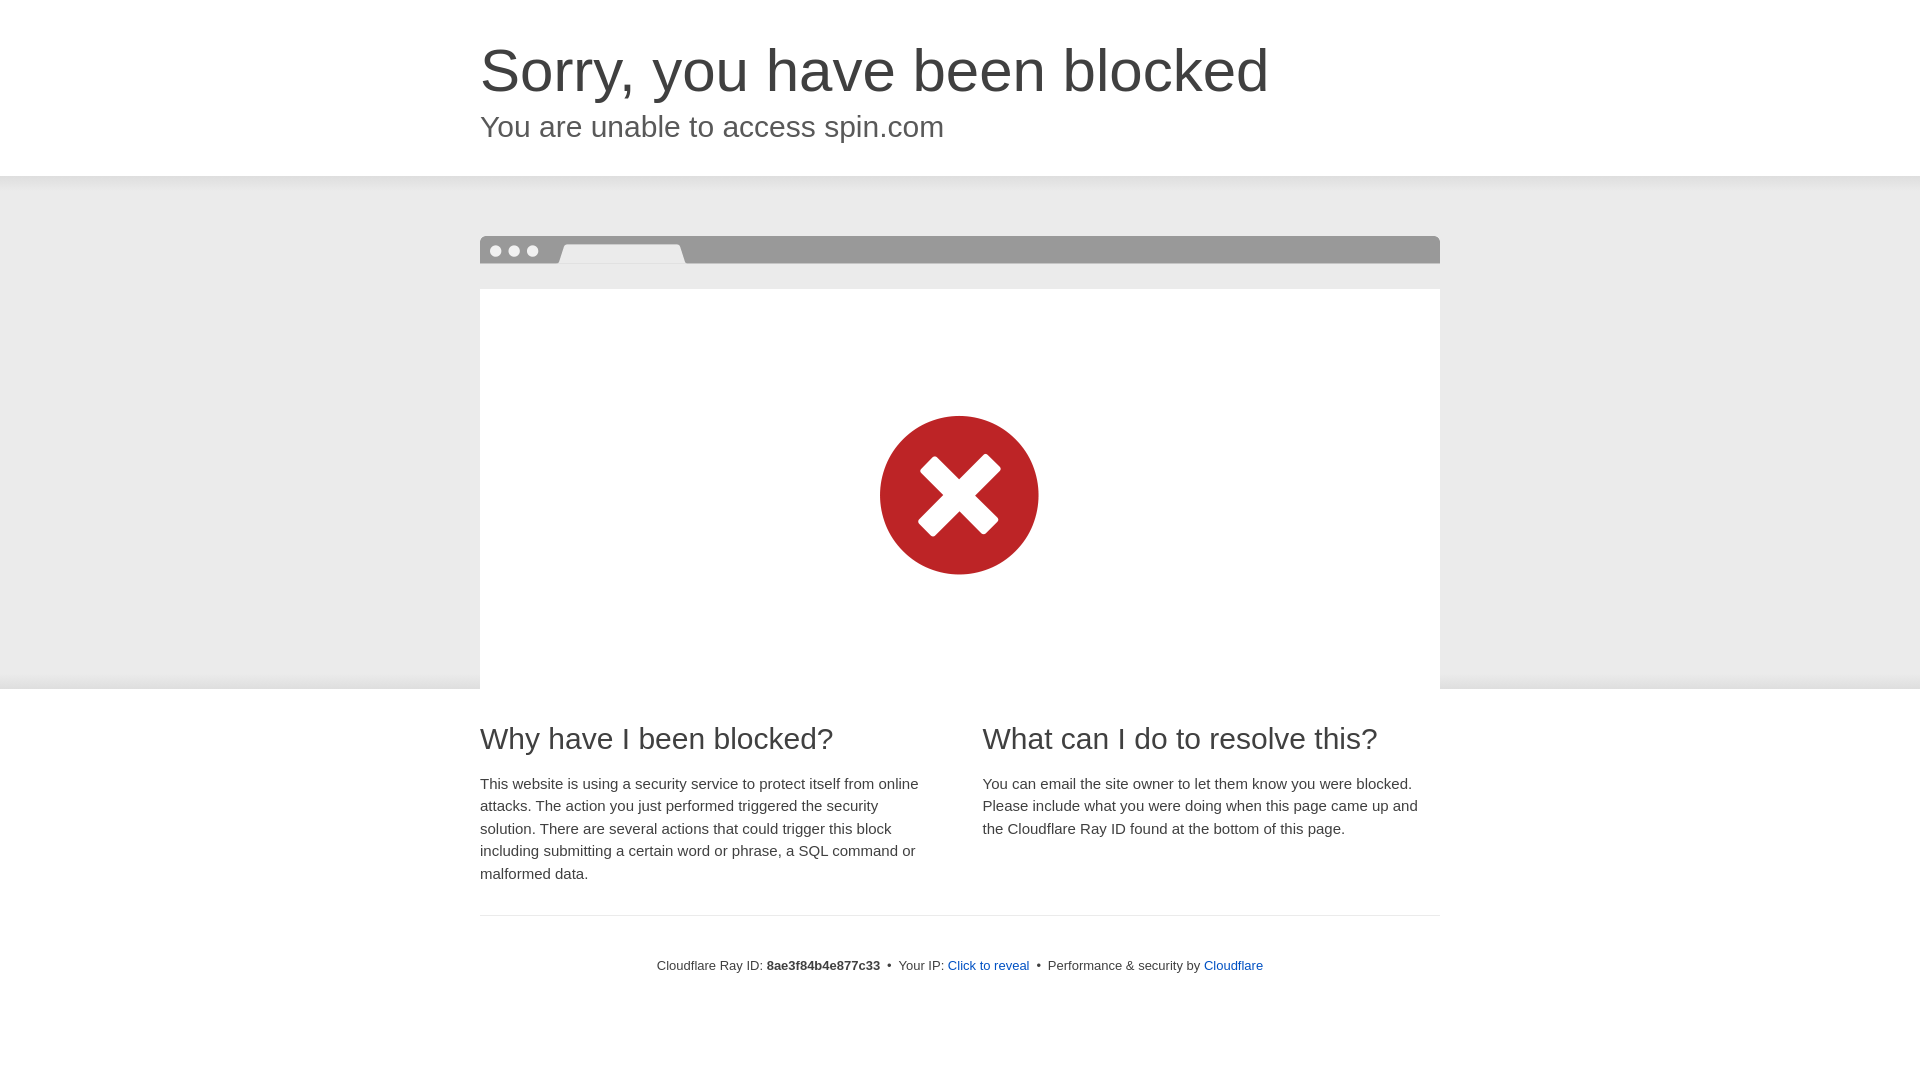 The height and width of the screenshot is (1080, 1920). What do you see at coordinates (988, 966) in the screenshot?
I see `Click to reveal` at bounding box center [988, 966].